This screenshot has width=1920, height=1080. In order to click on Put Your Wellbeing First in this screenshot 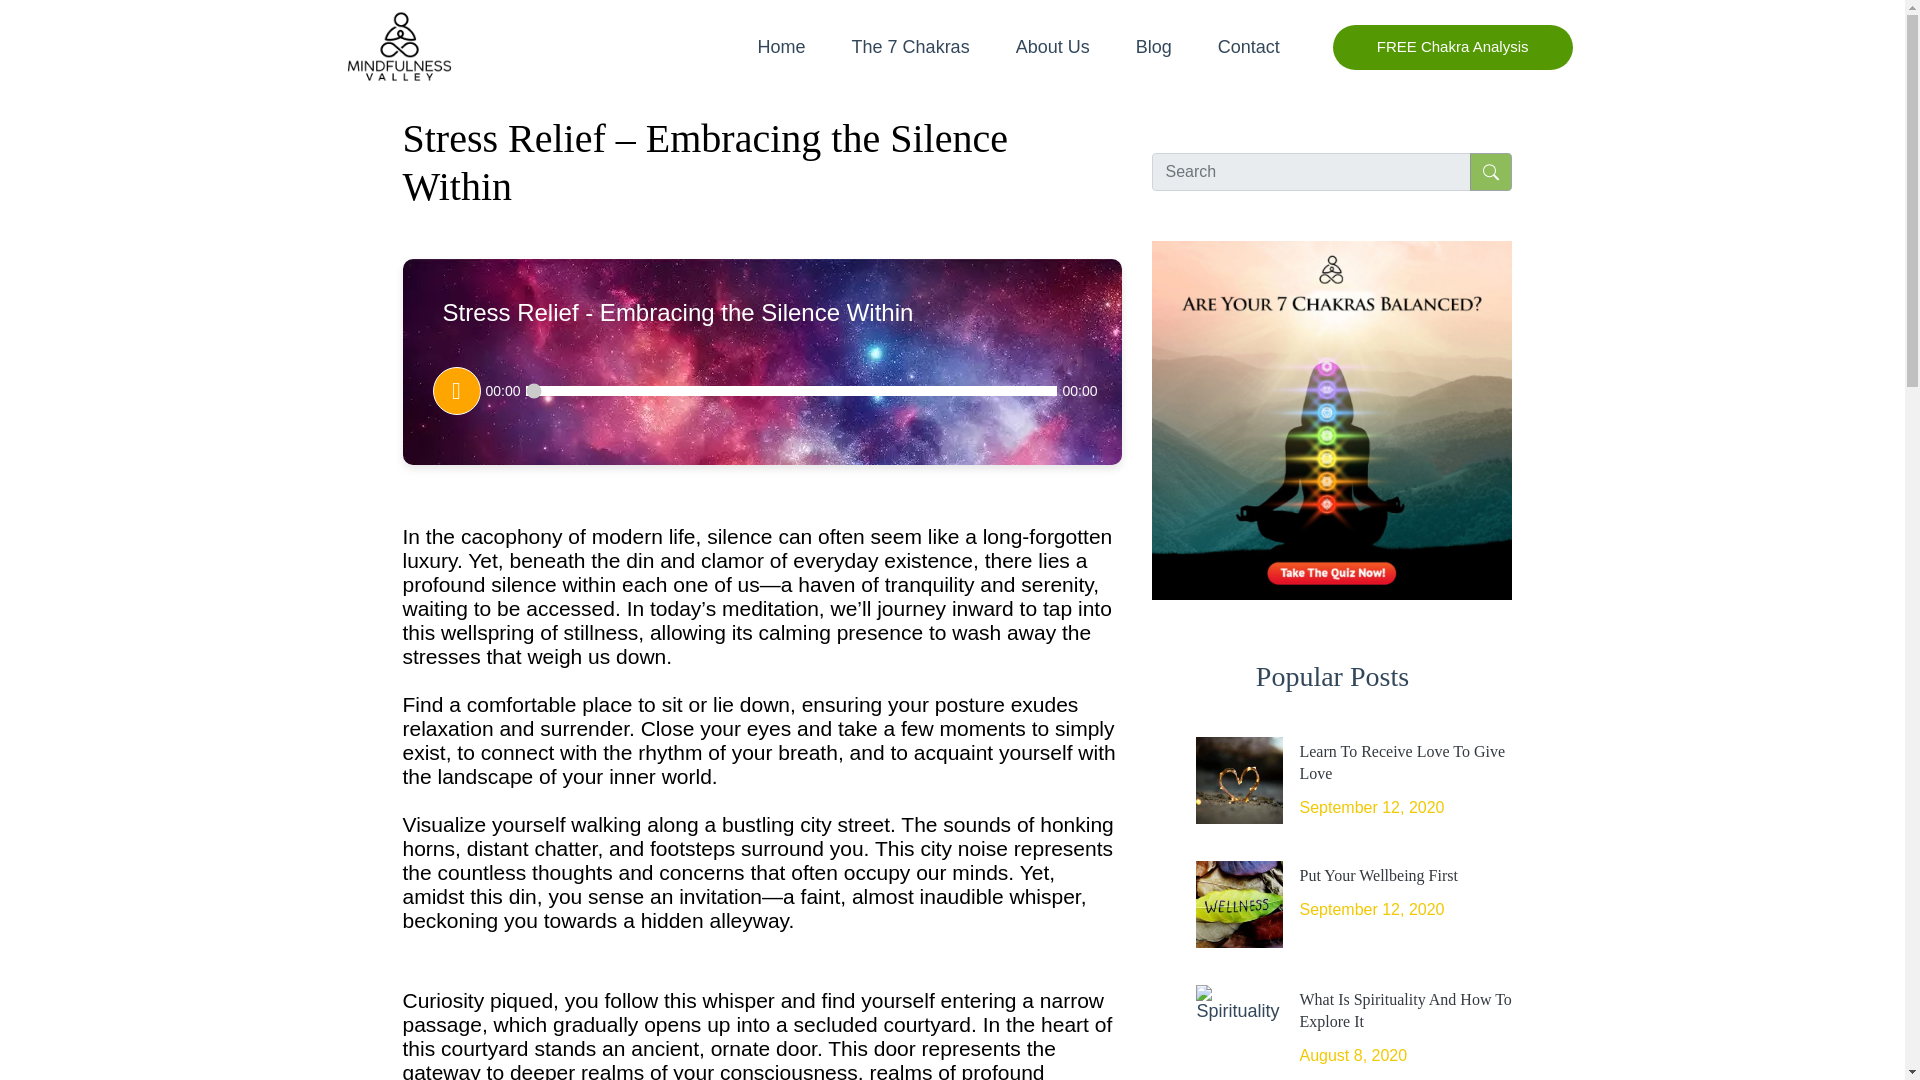, I will do `click(1378, 876)`.